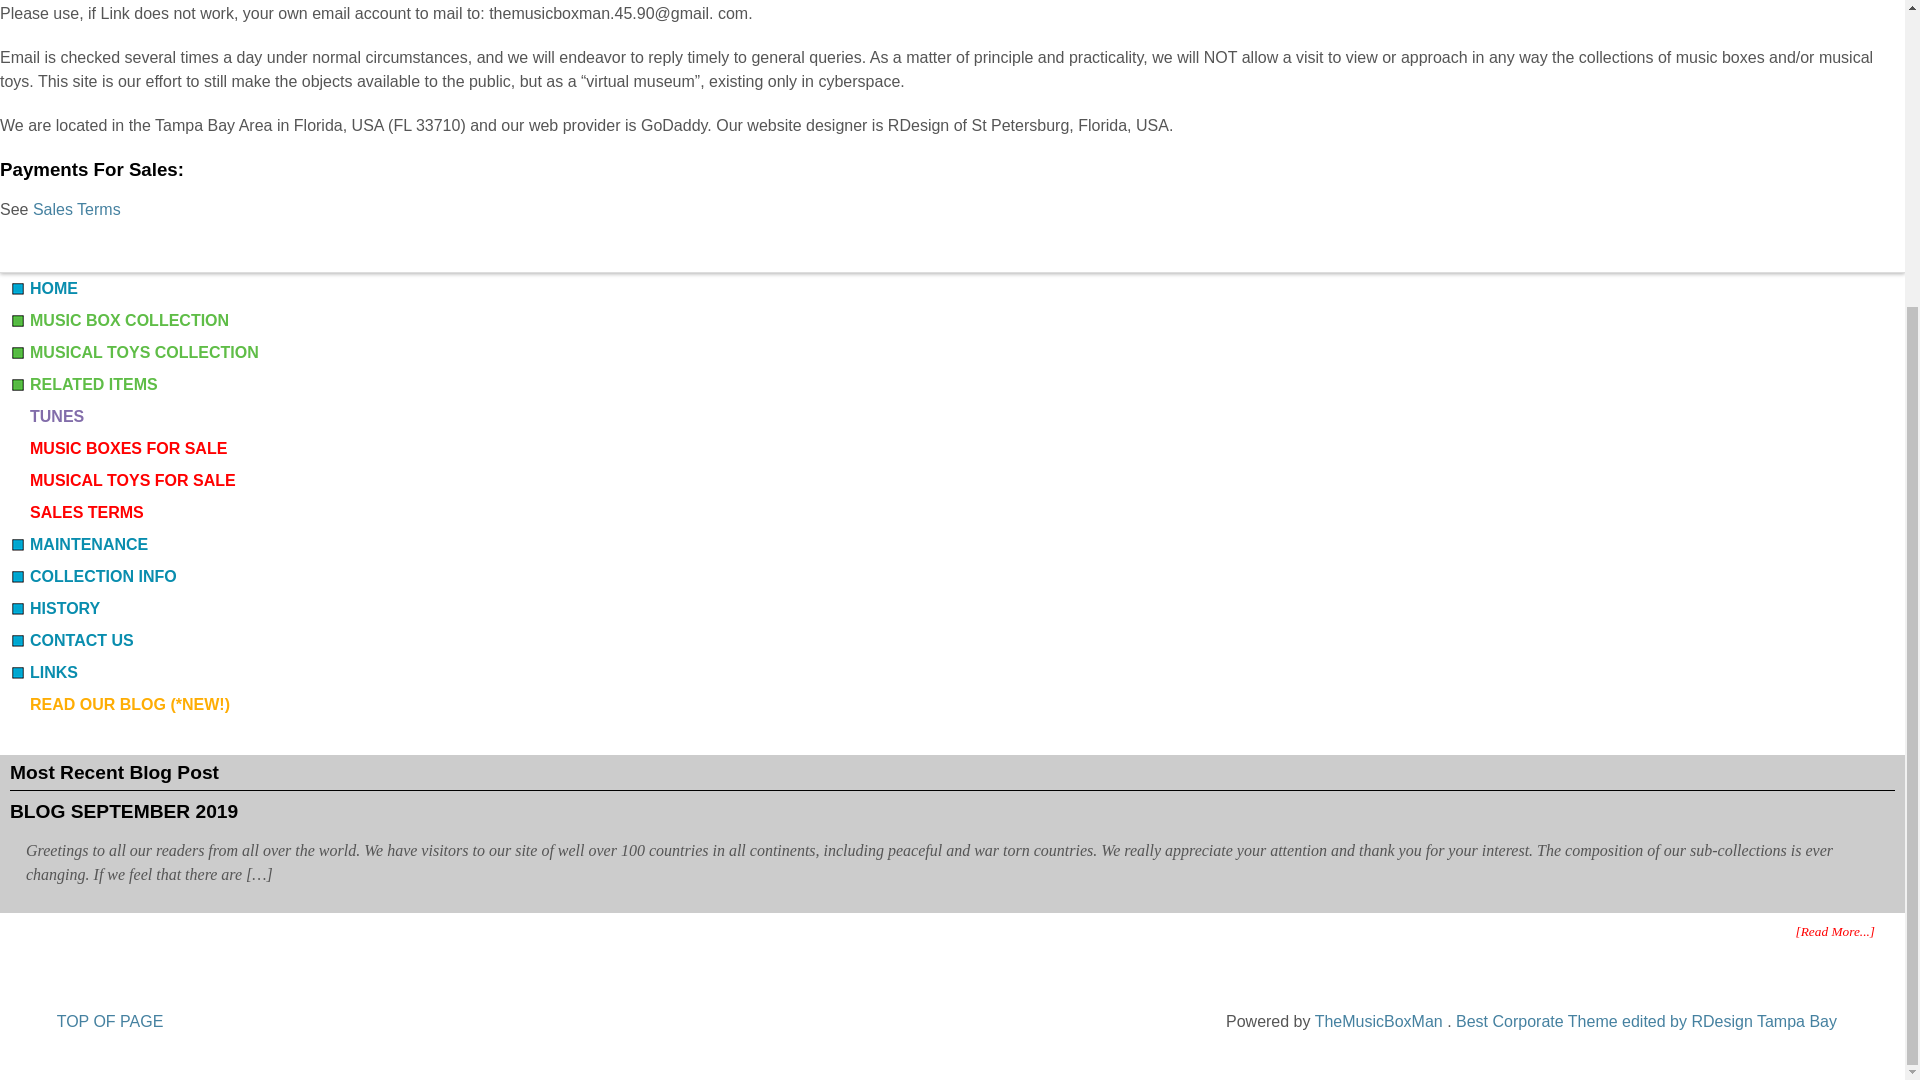 This screenshot has width=1920, height=1080. Describe the element at coordinates (83, 384) in the screenshot. I see `RELATED ITEMS` at that location.